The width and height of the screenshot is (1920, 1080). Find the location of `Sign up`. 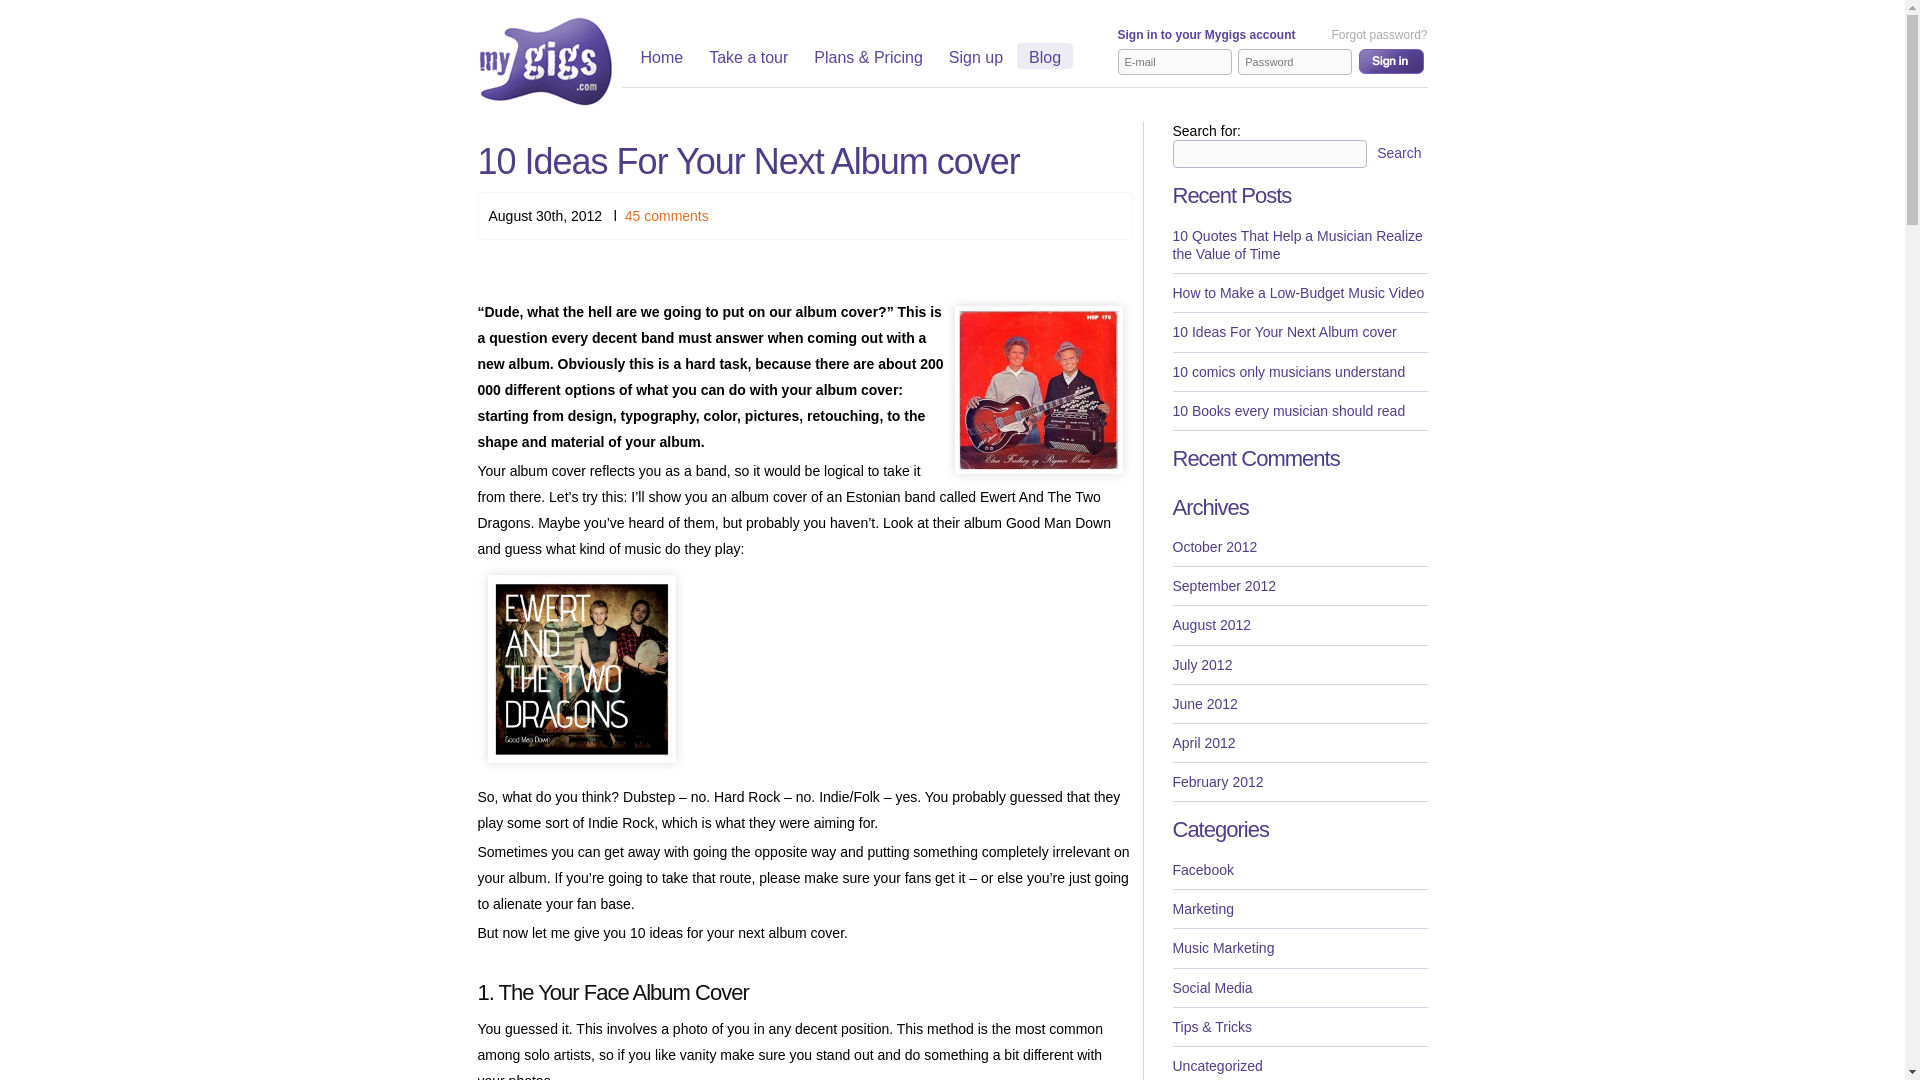

Sign up is located at coordinates (976, 59).